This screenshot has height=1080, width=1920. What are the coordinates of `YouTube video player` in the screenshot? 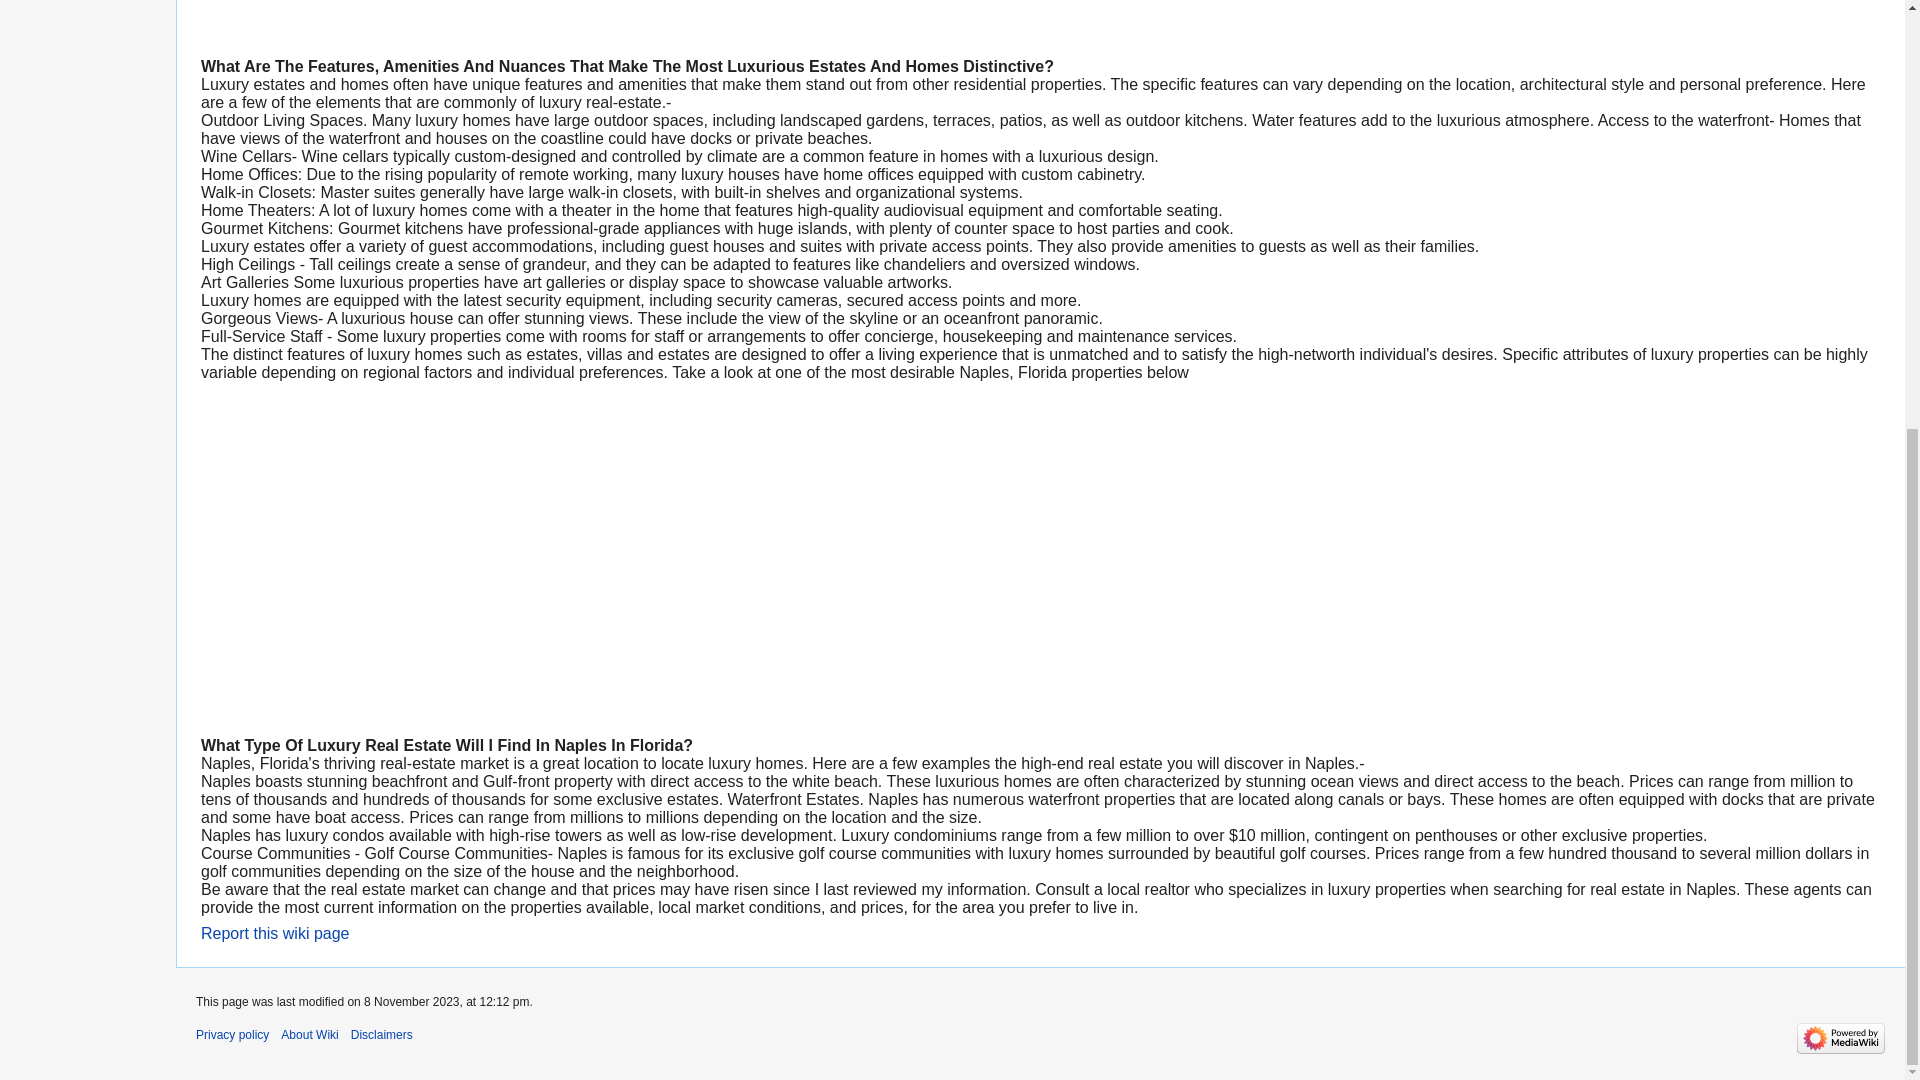 It's located at (480, 556).